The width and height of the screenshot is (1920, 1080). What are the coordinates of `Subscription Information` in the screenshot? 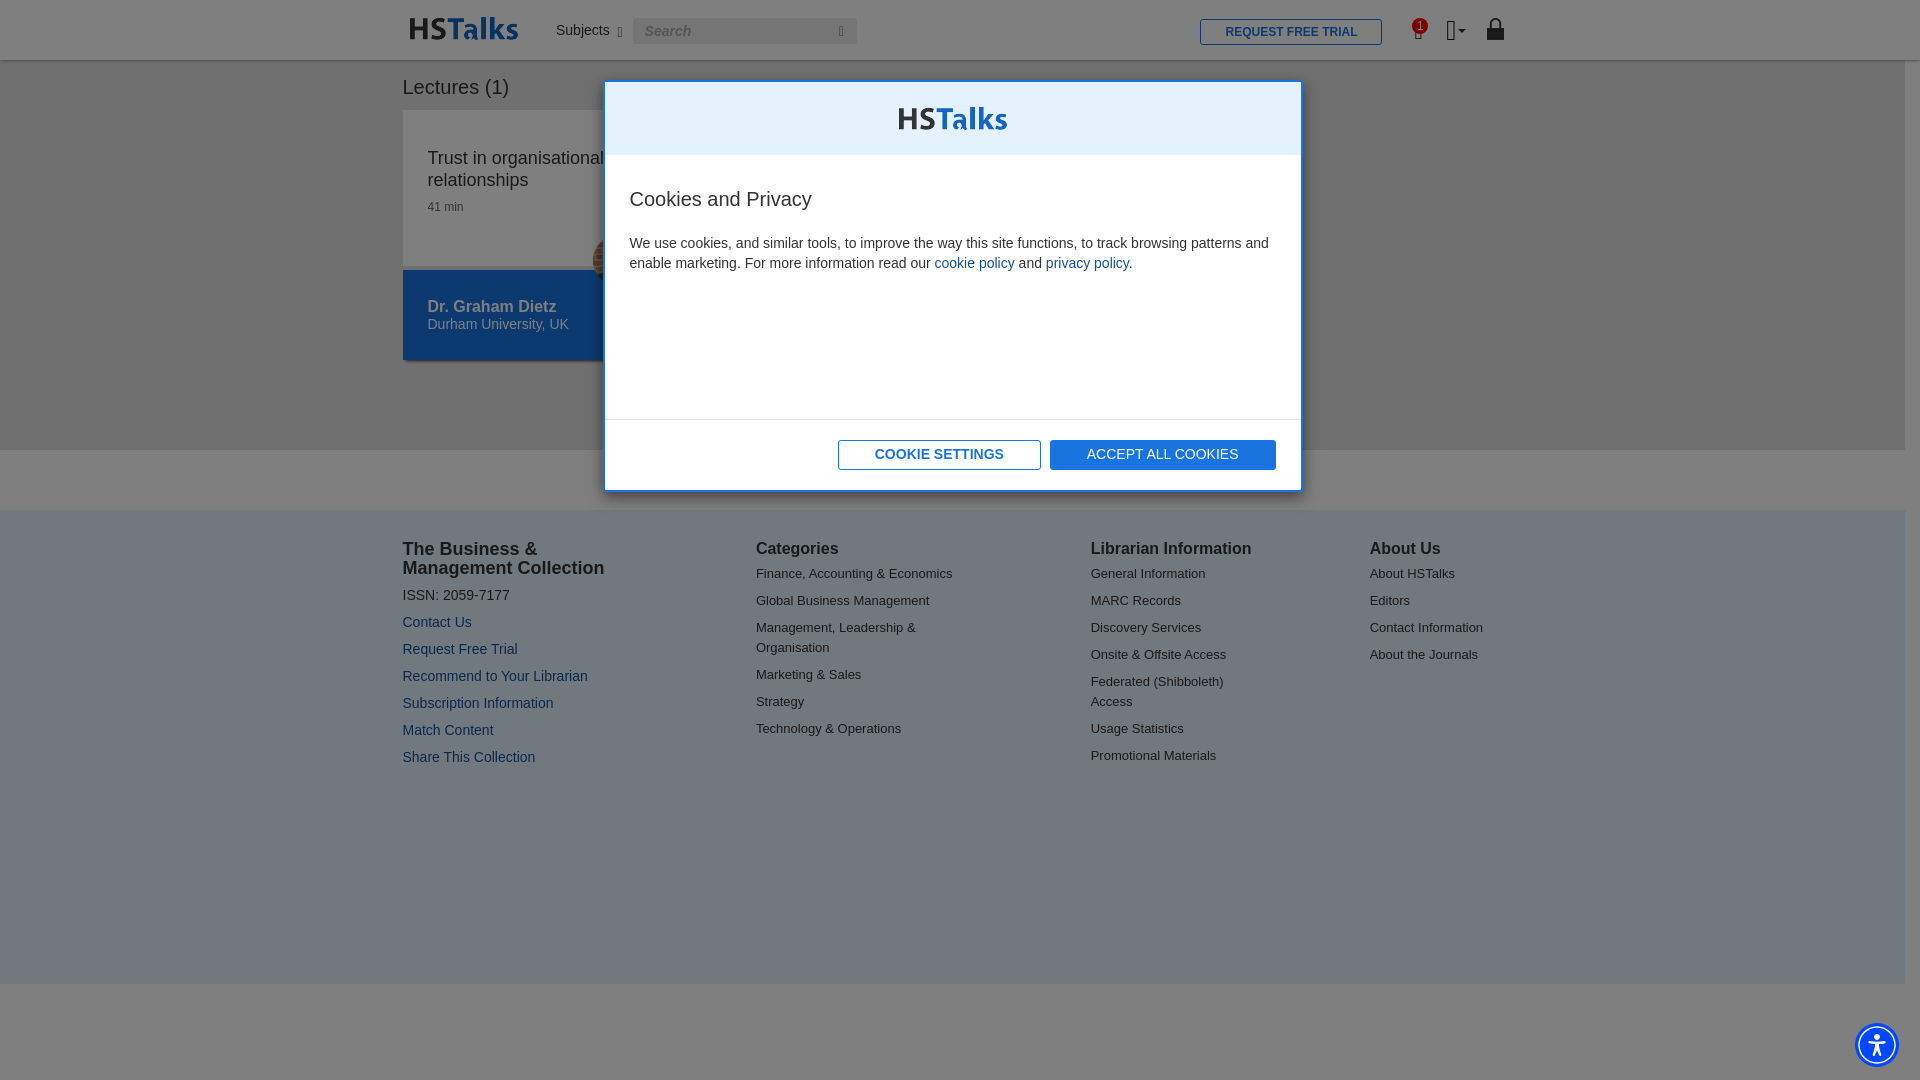 It's located at (476, 702).